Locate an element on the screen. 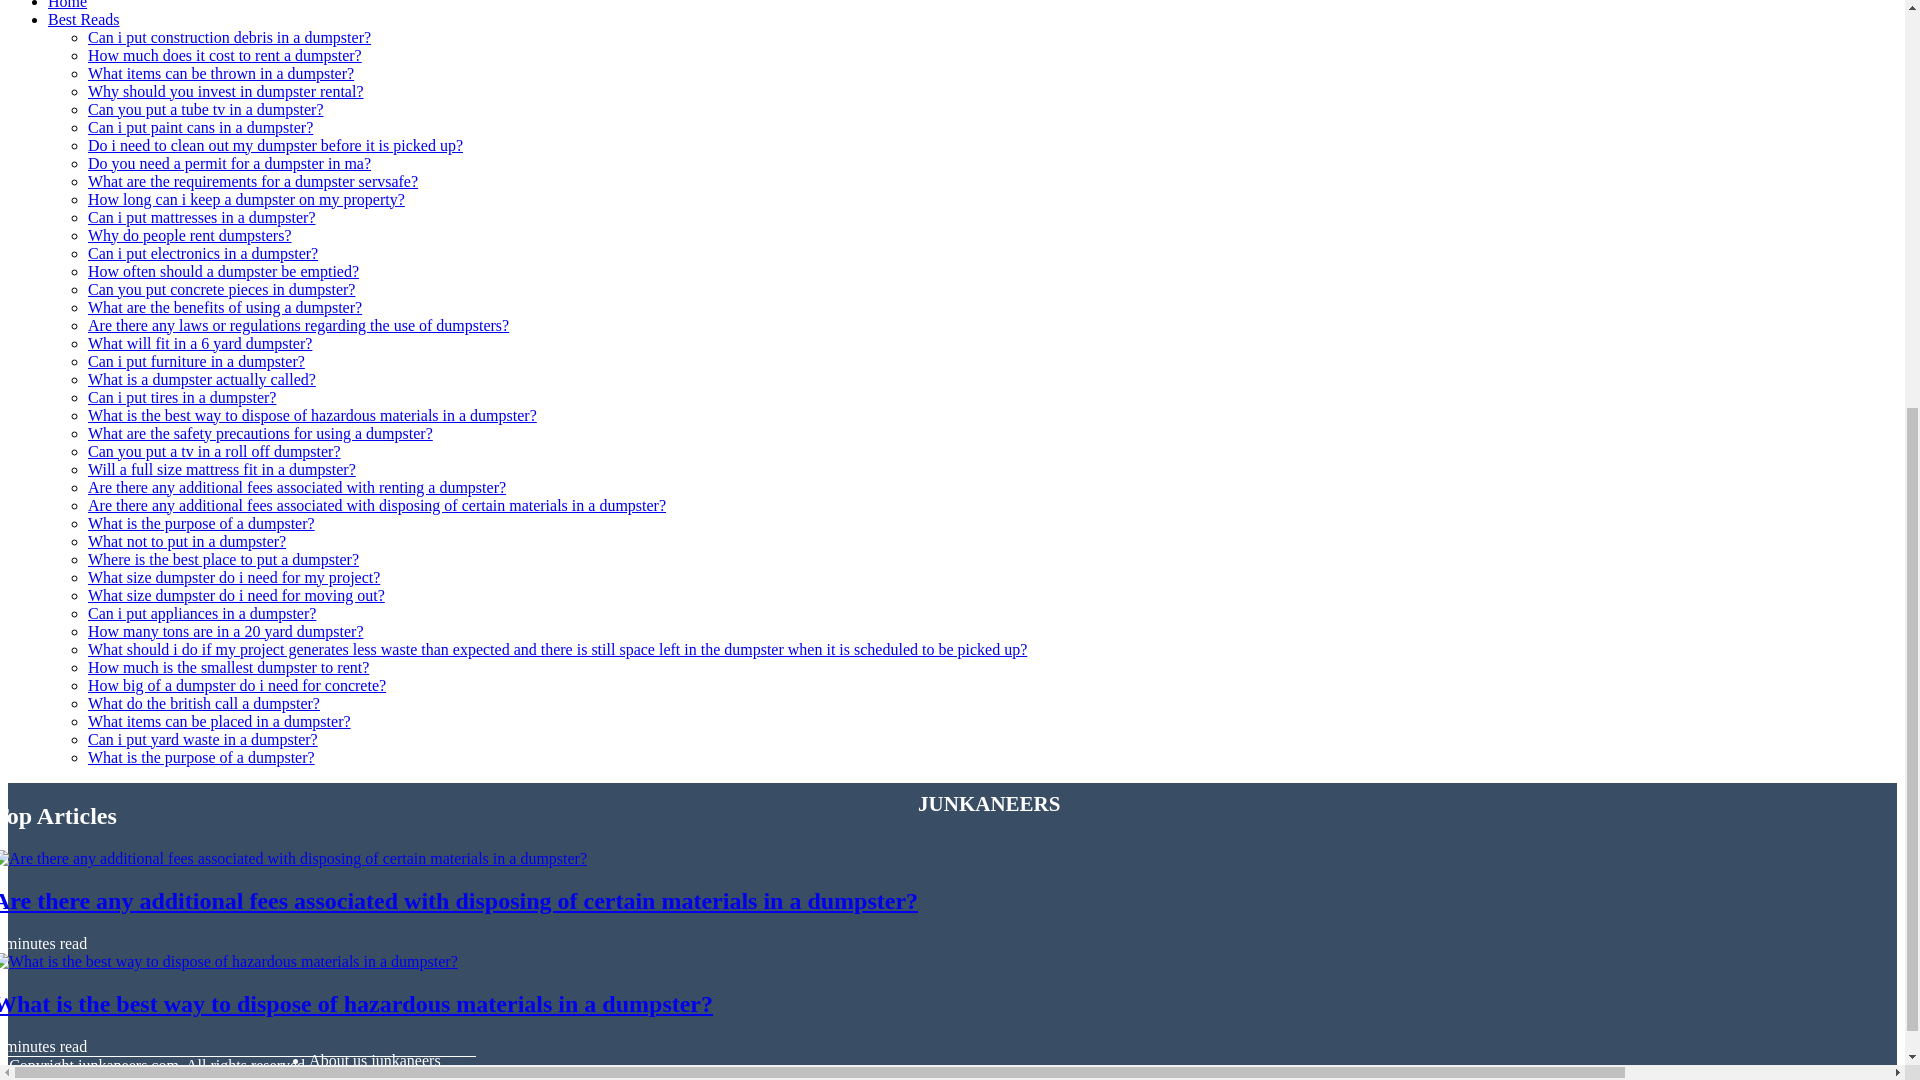  What are the safety precautions for using a dumpster? is located at coordinates (260, 433).